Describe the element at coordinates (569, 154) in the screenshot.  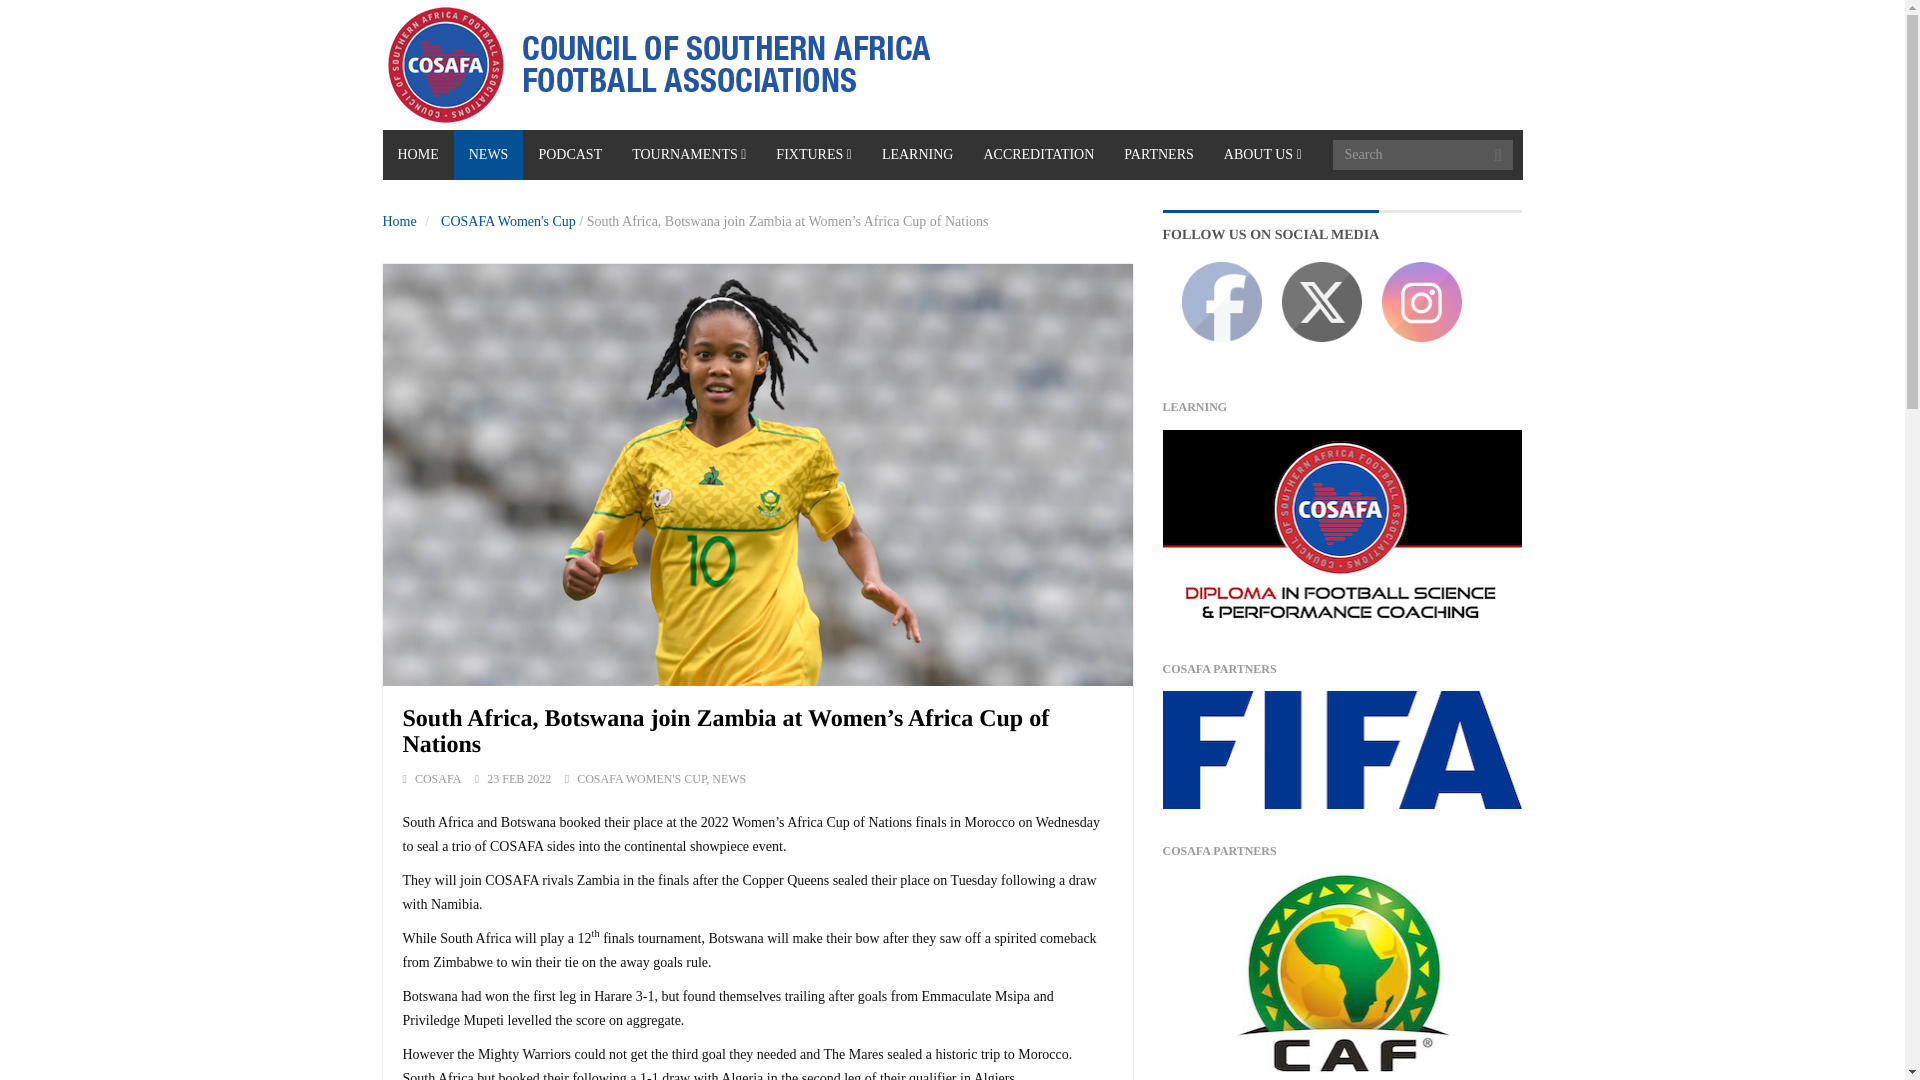
I see `PODCAST` at that location.